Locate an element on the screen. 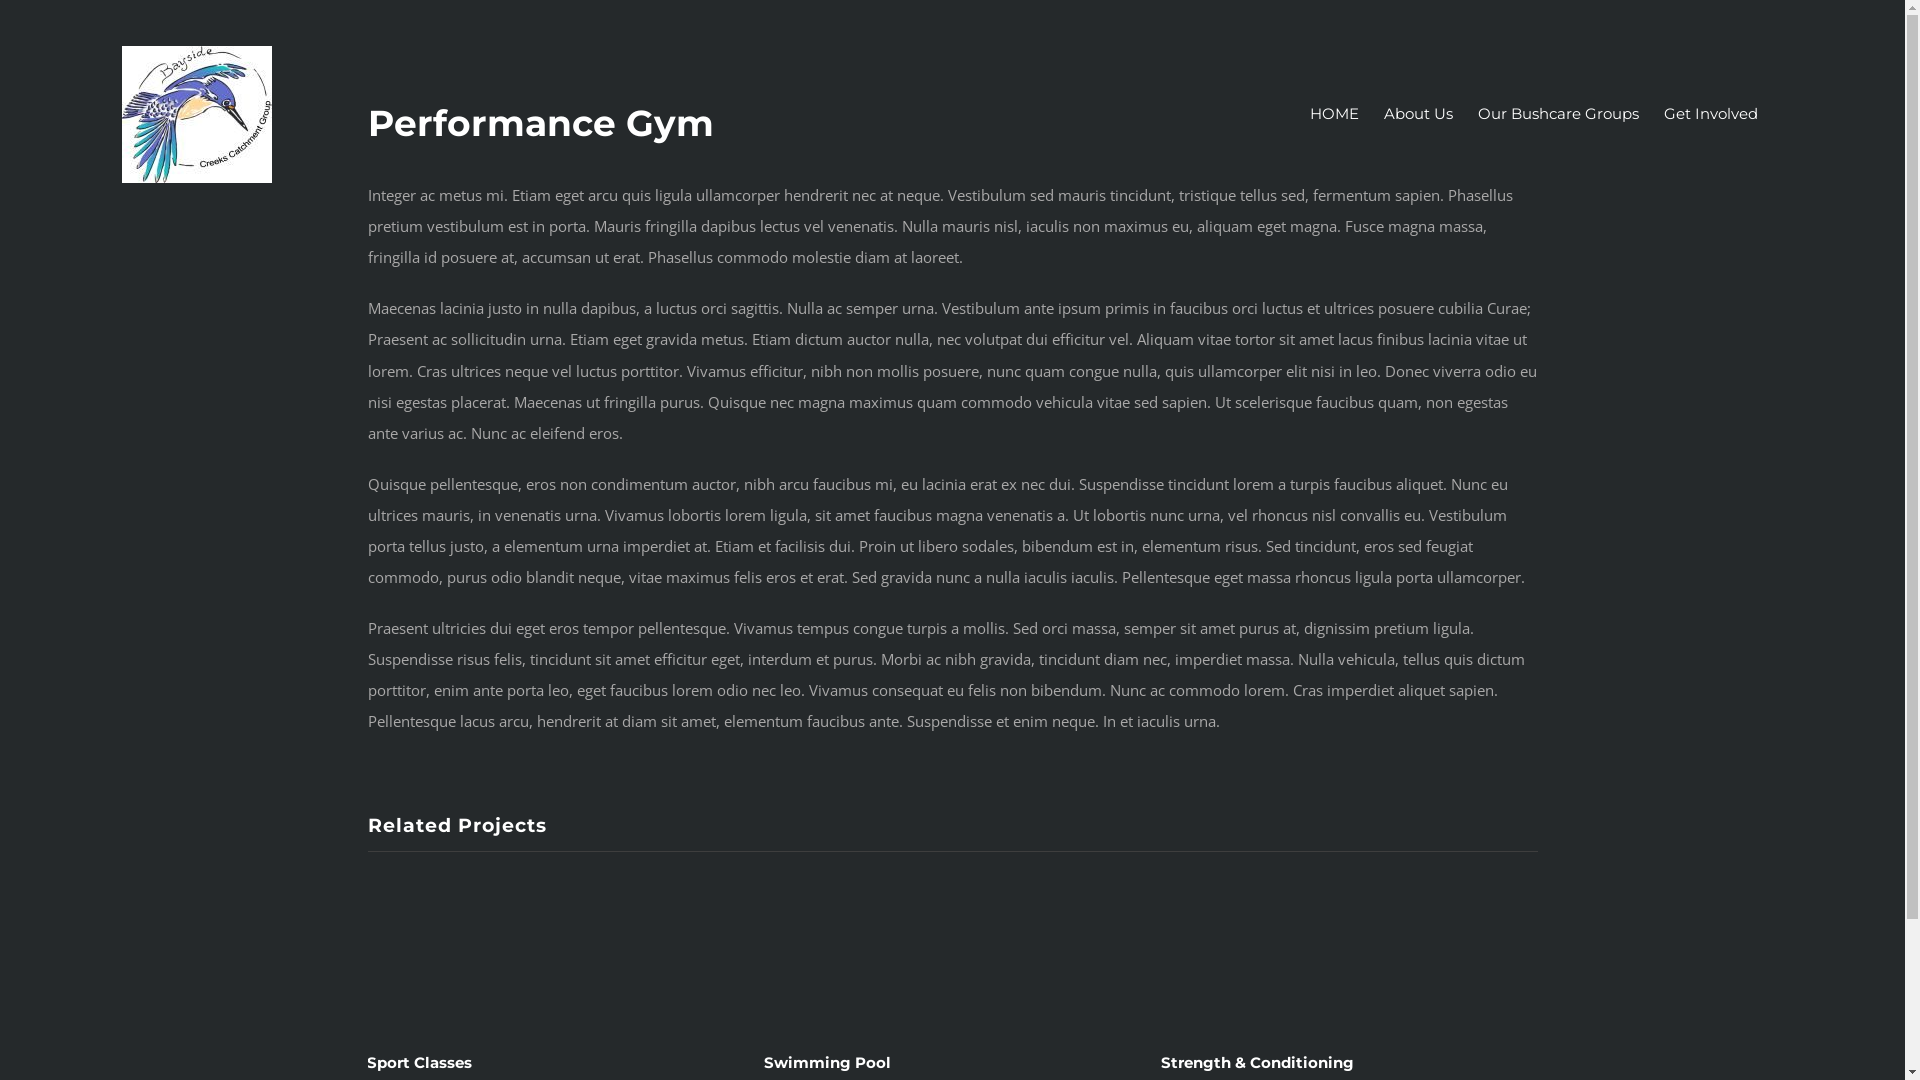 The width and height of the screenshot is (1920, 1080). HOME is located at coordinates (1334, 114).